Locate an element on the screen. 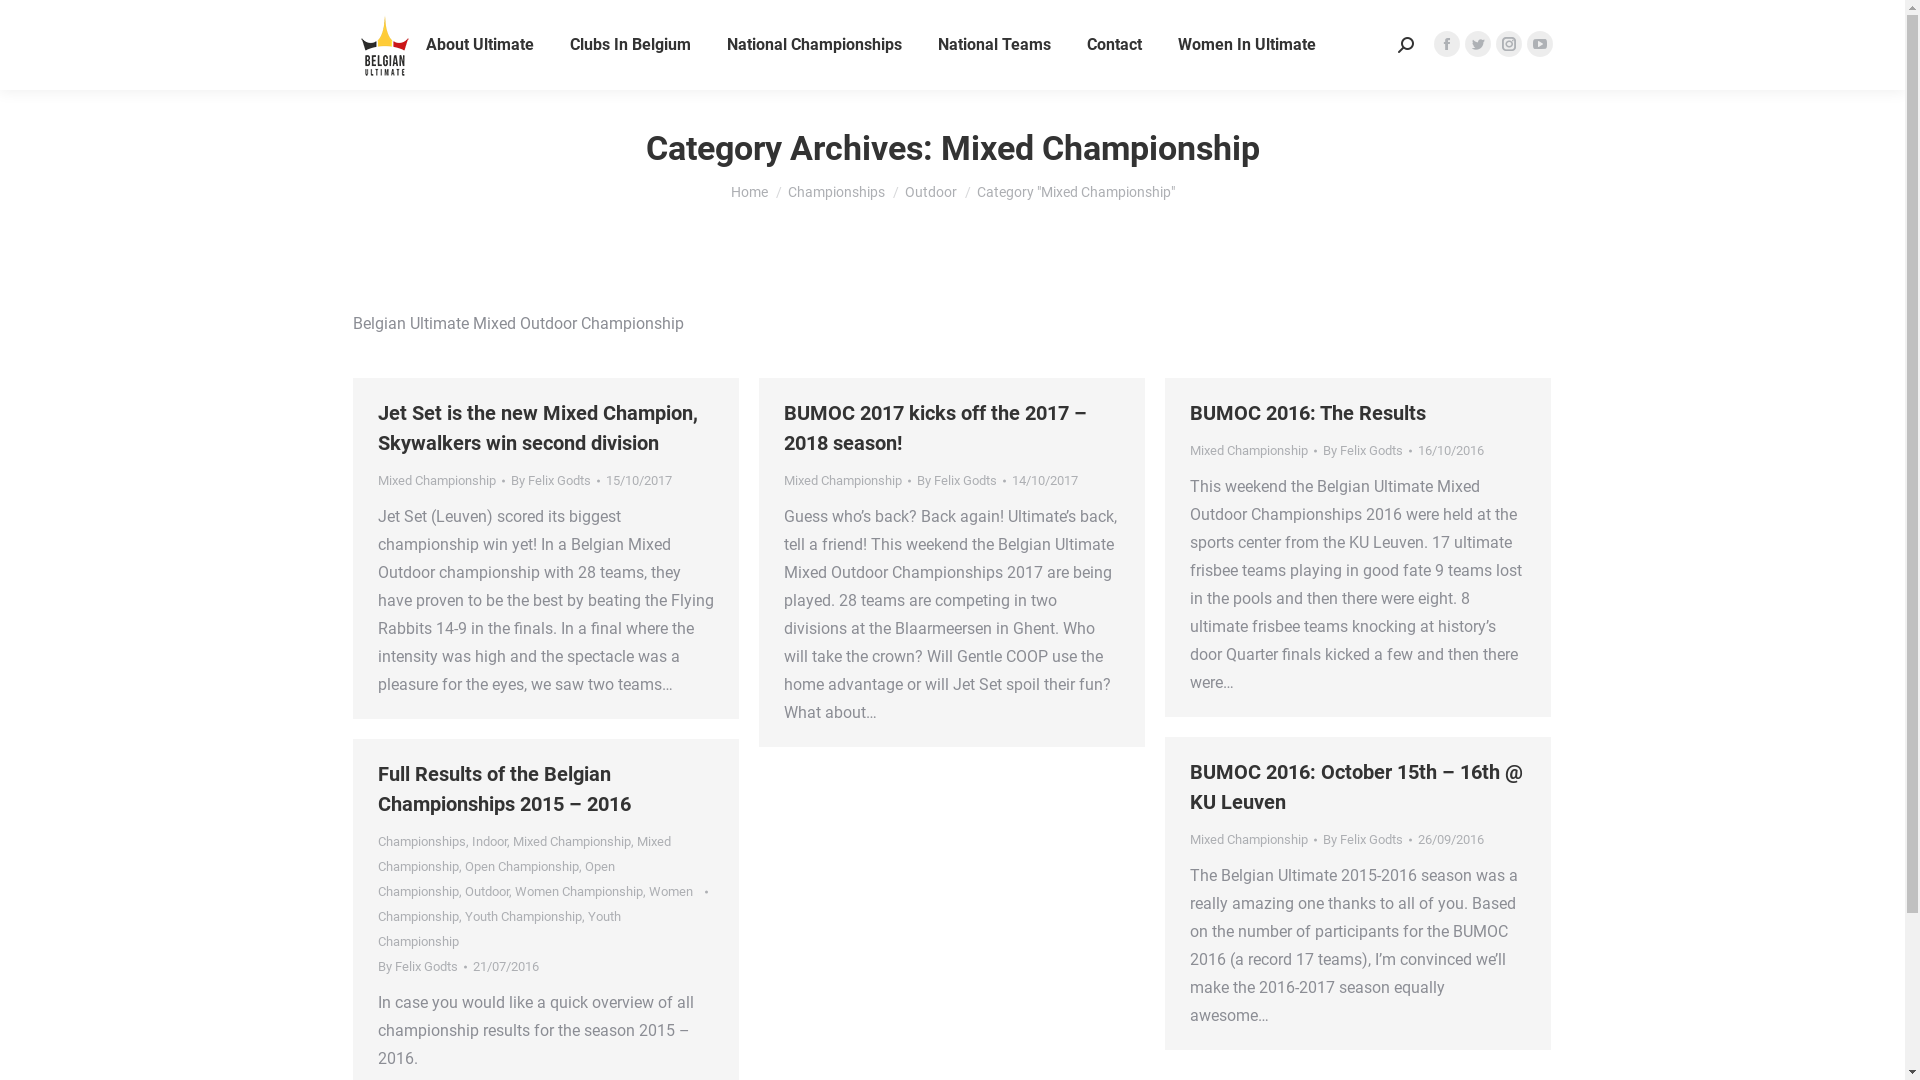  National Teams is located at coordinates (994, 45).